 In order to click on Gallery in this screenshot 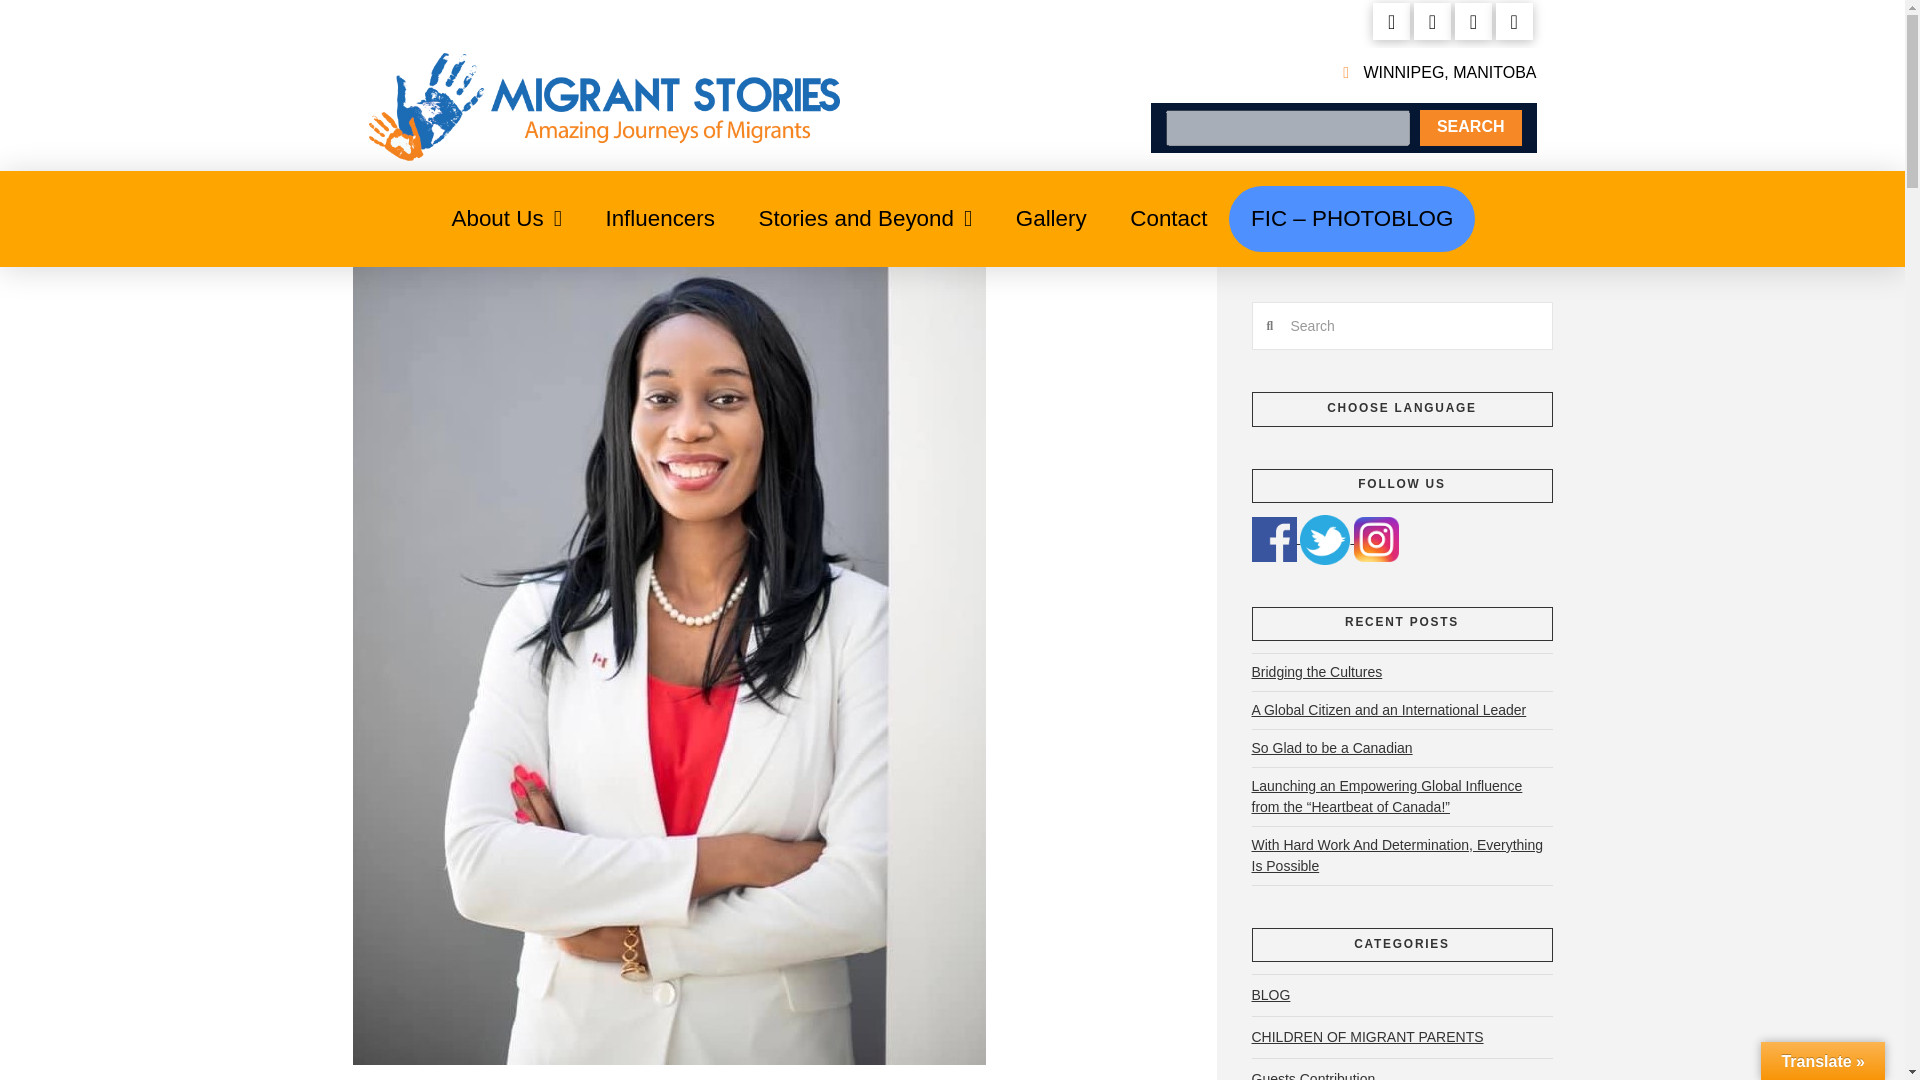, I will do `click(1052, 218)`.